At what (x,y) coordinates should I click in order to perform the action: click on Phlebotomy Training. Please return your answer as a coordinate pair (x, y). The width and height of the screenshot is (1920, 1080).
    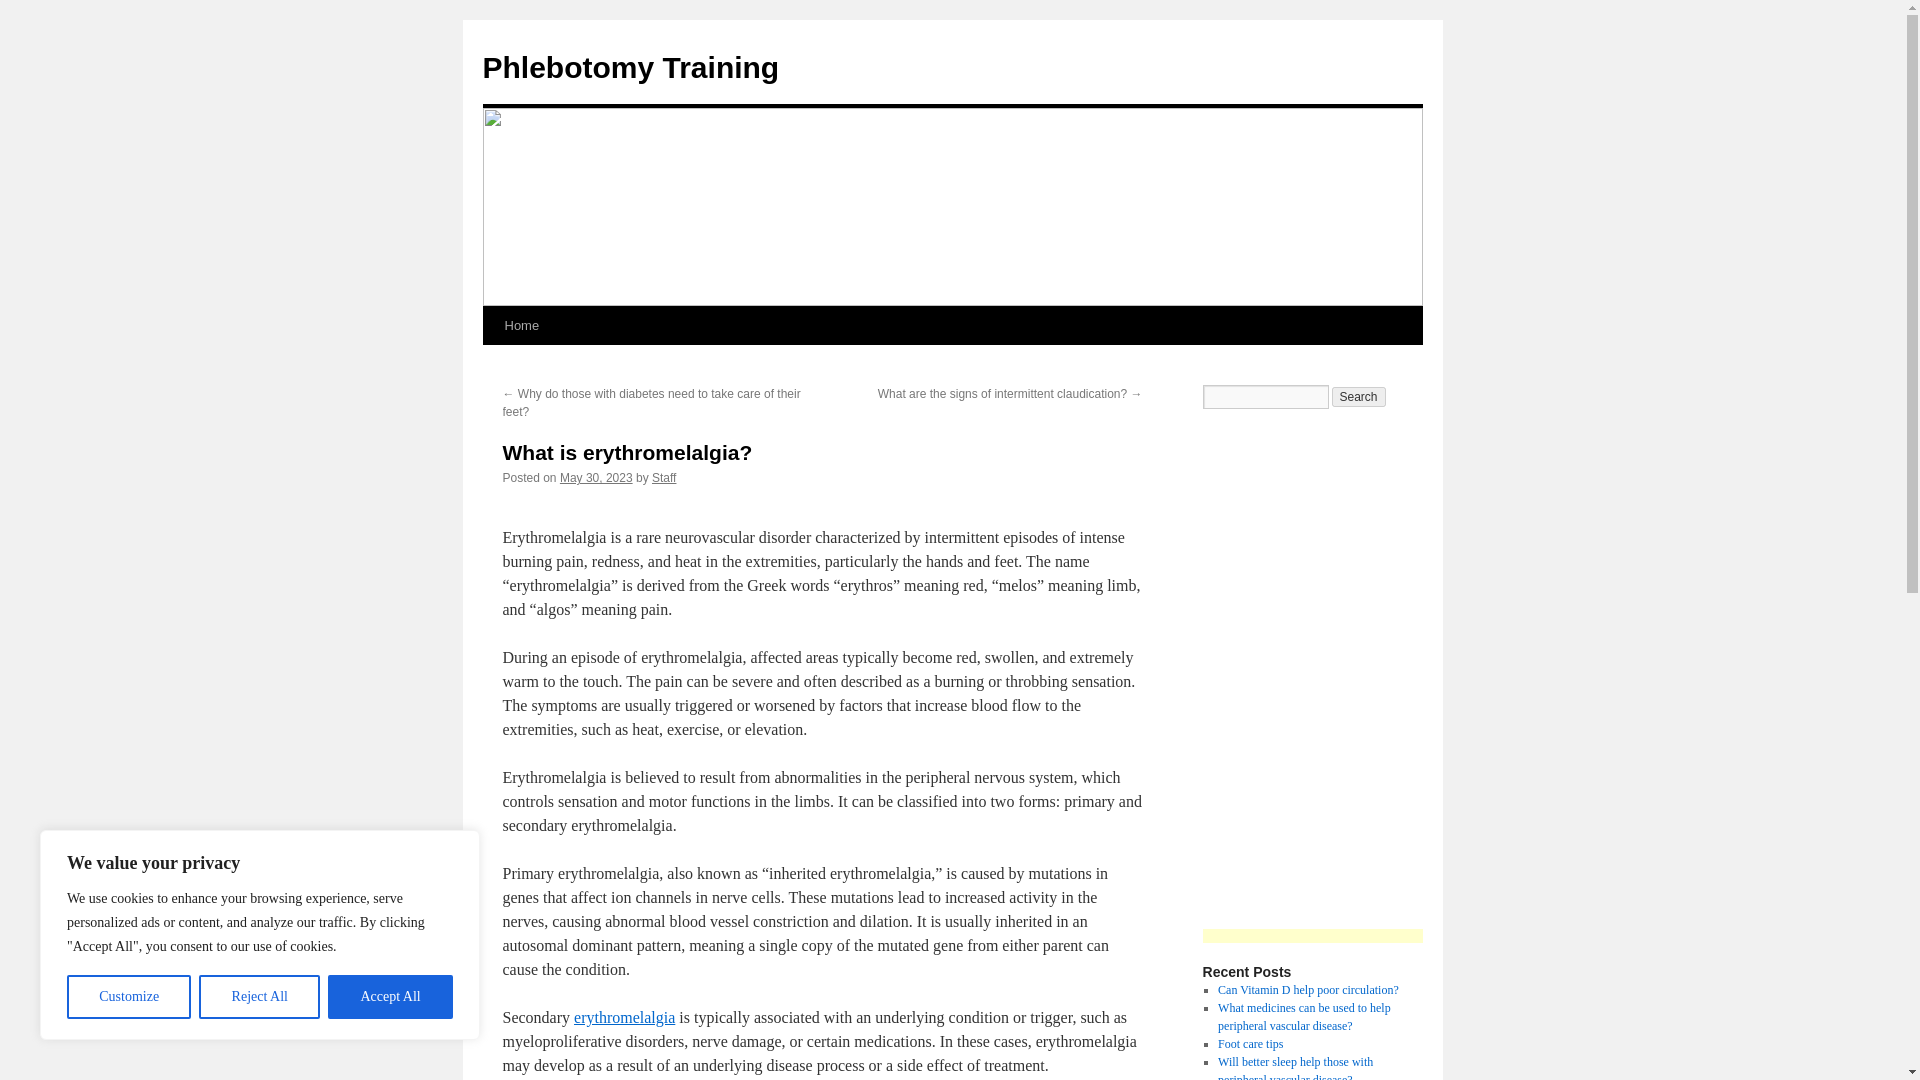
    Looking at the image, I should click on (630, 67).